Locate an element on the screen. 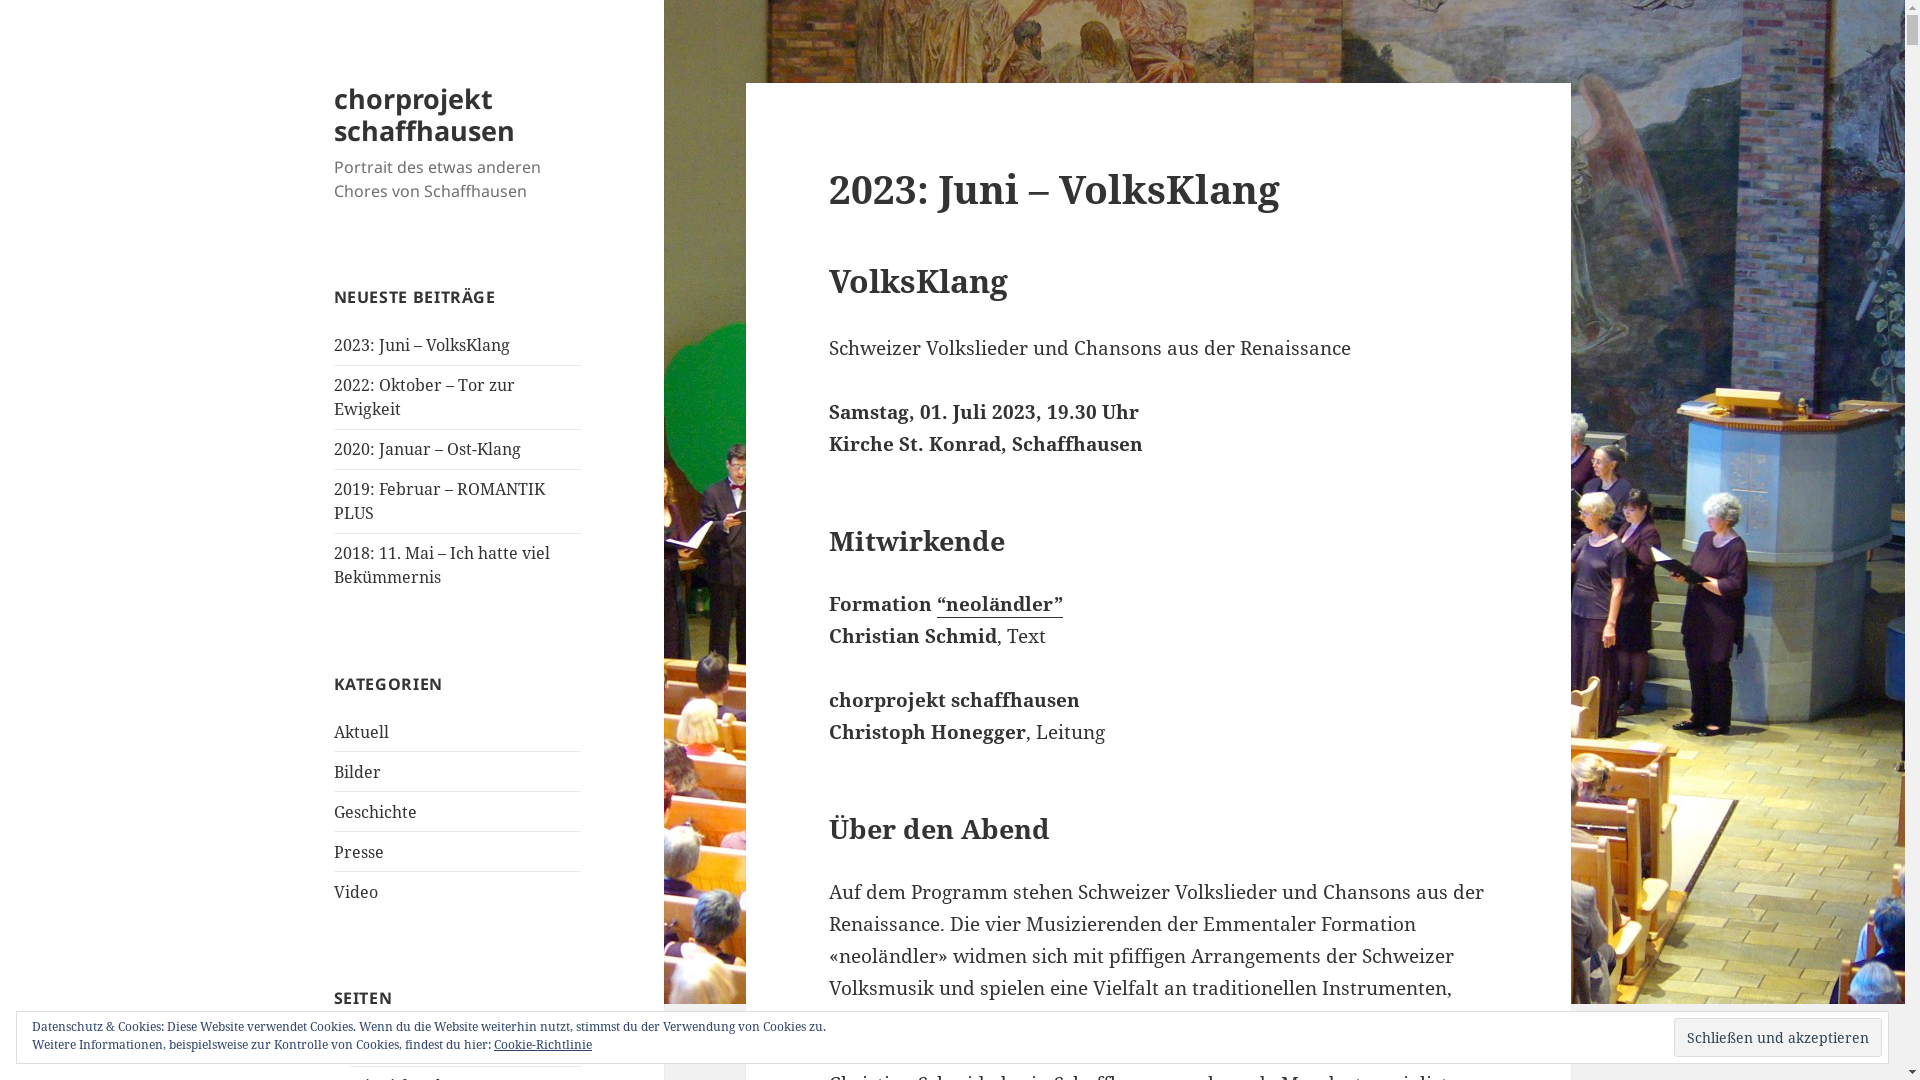 The height and width of the screenshot is (1080, 1920). Bilder is located at coordinates (358, 772).